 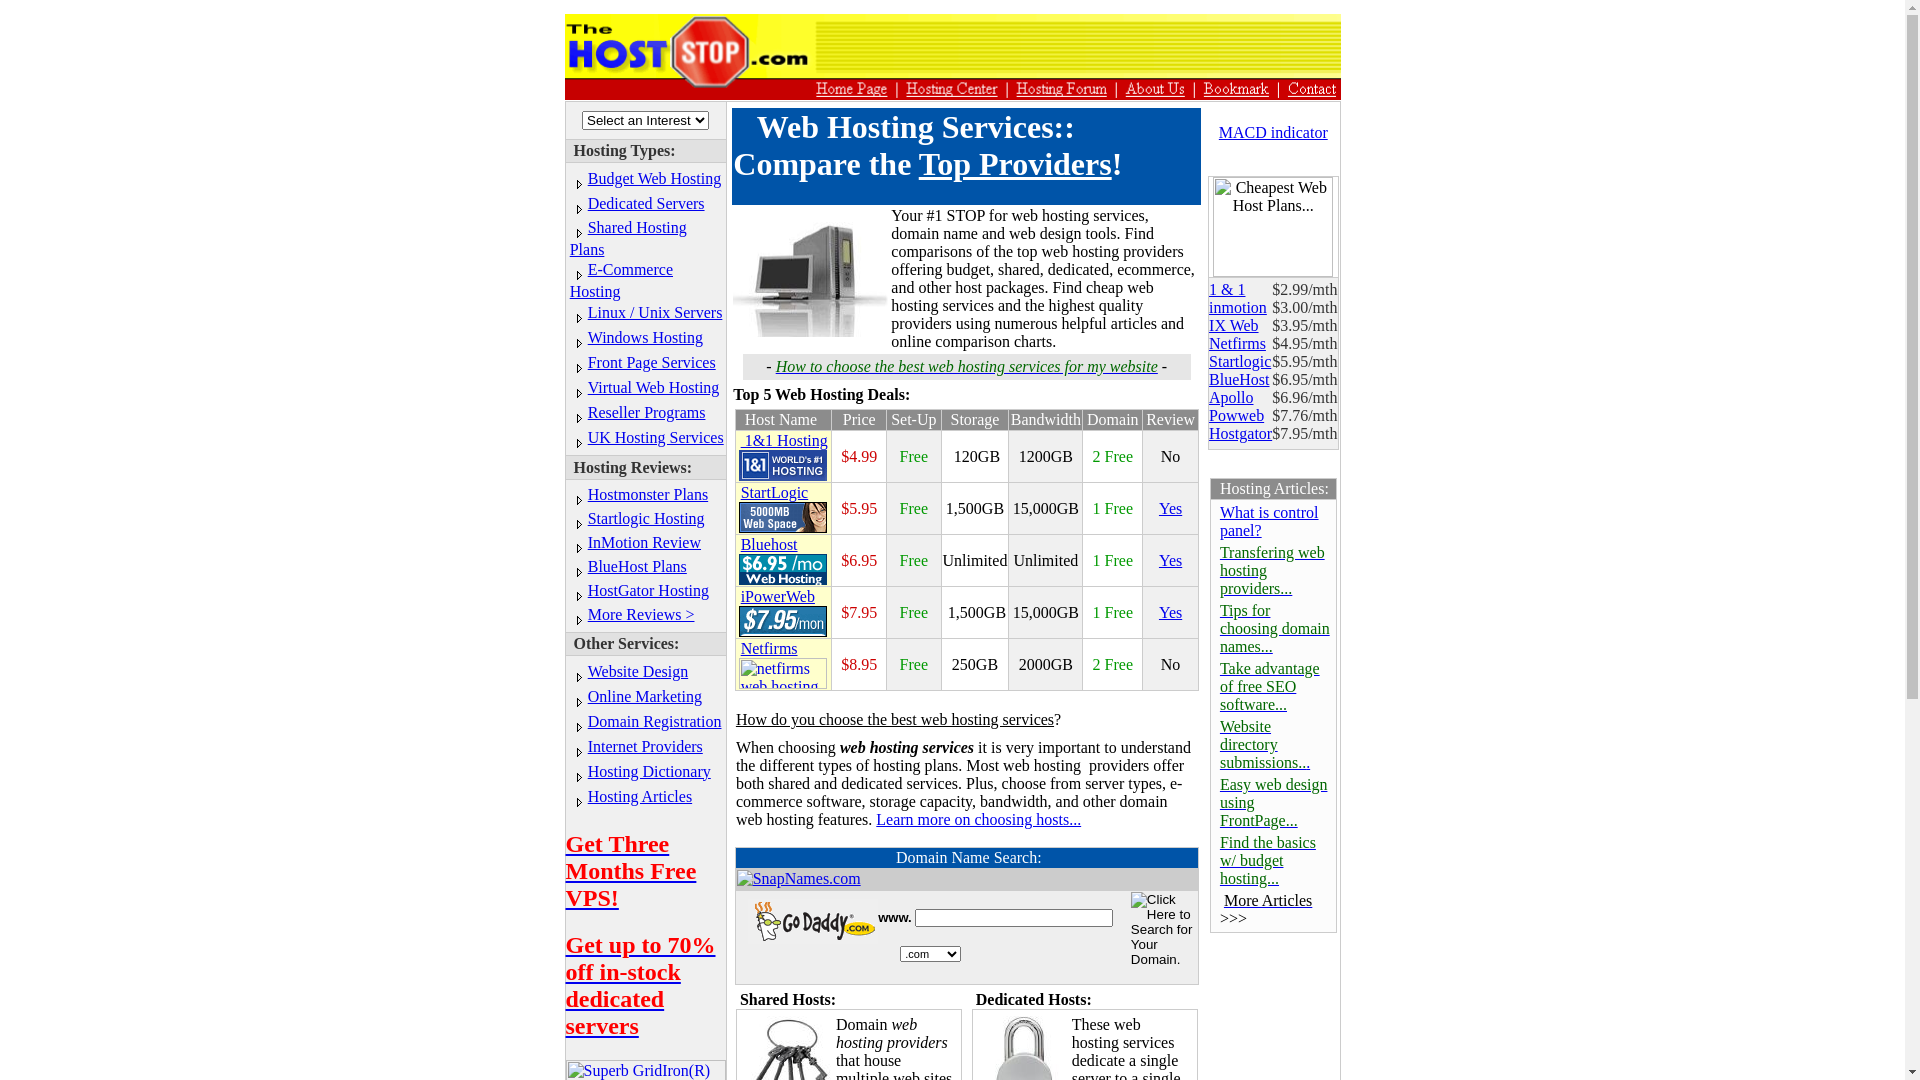 I want to click on InMotion Review, so click(x=644, y=542).